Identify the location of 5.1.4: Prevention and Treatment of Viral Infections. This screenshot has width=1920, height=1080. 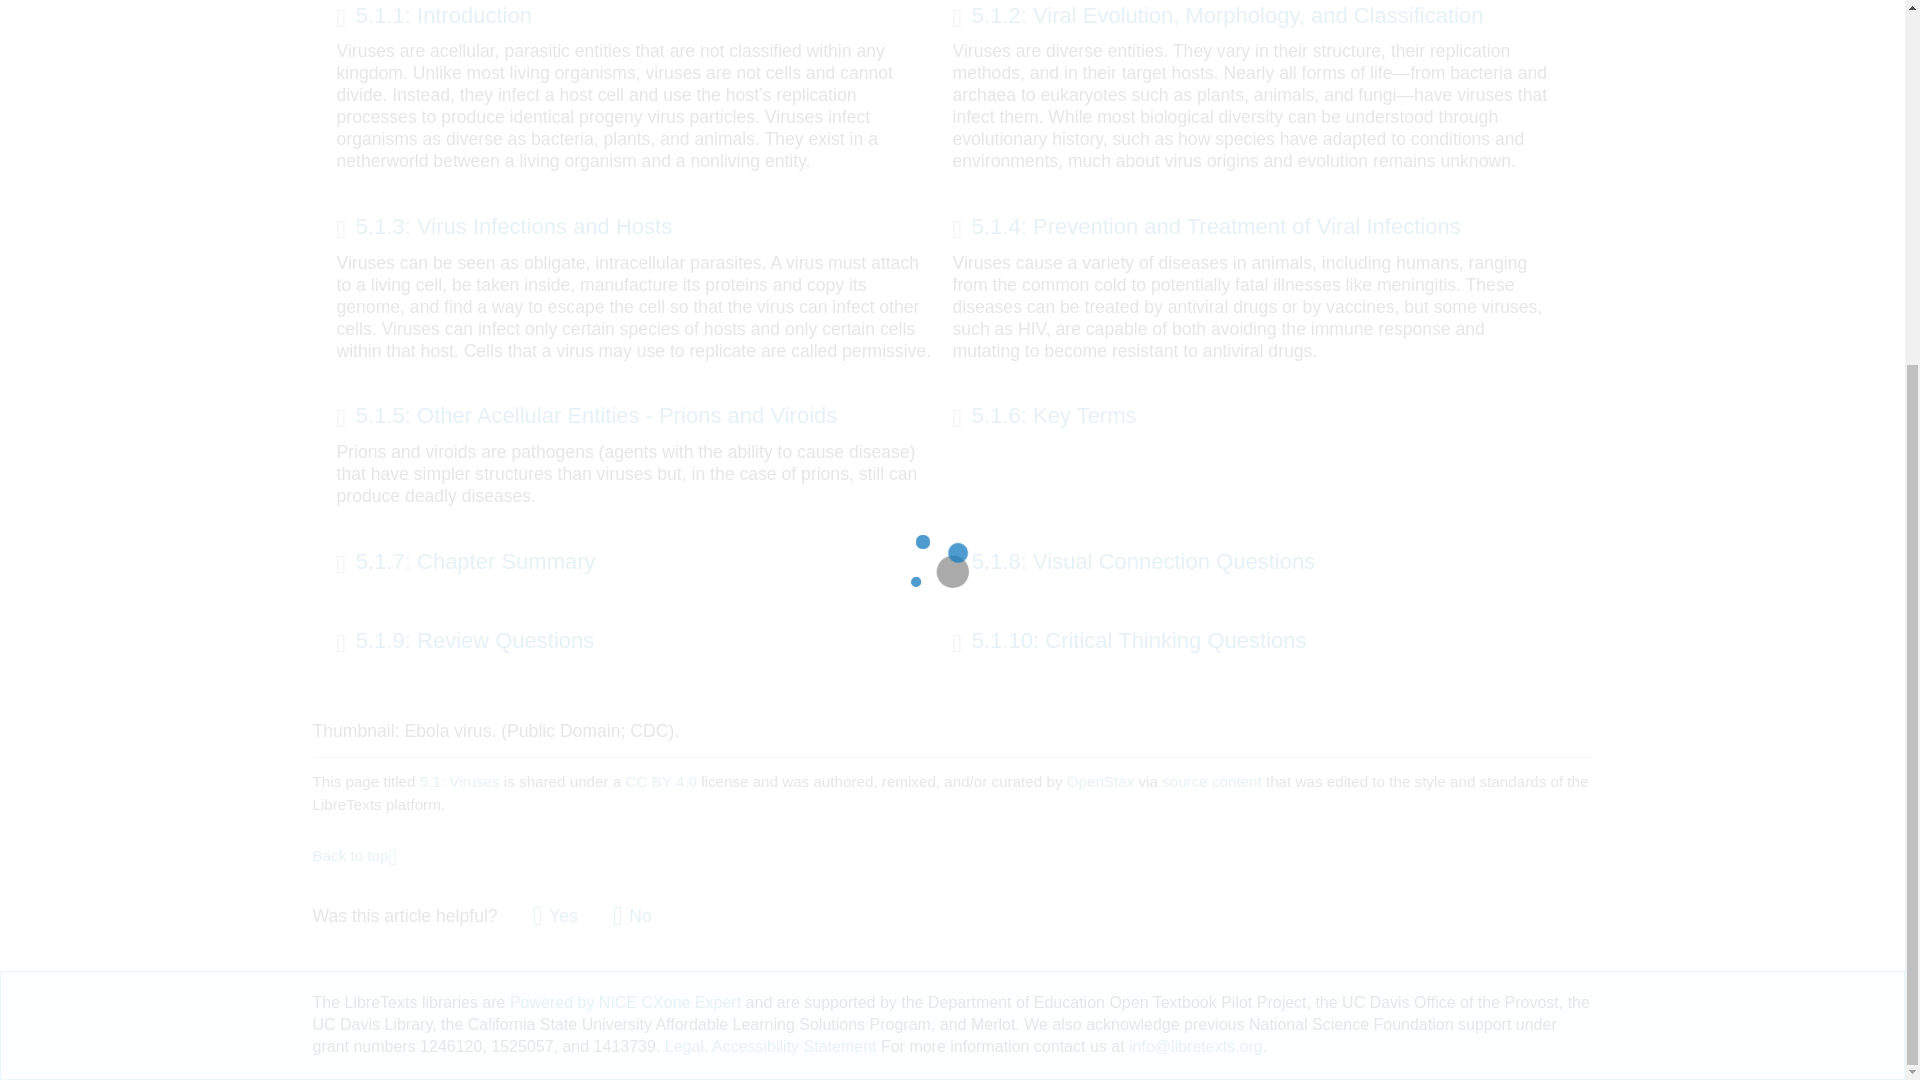
(1206, 229).